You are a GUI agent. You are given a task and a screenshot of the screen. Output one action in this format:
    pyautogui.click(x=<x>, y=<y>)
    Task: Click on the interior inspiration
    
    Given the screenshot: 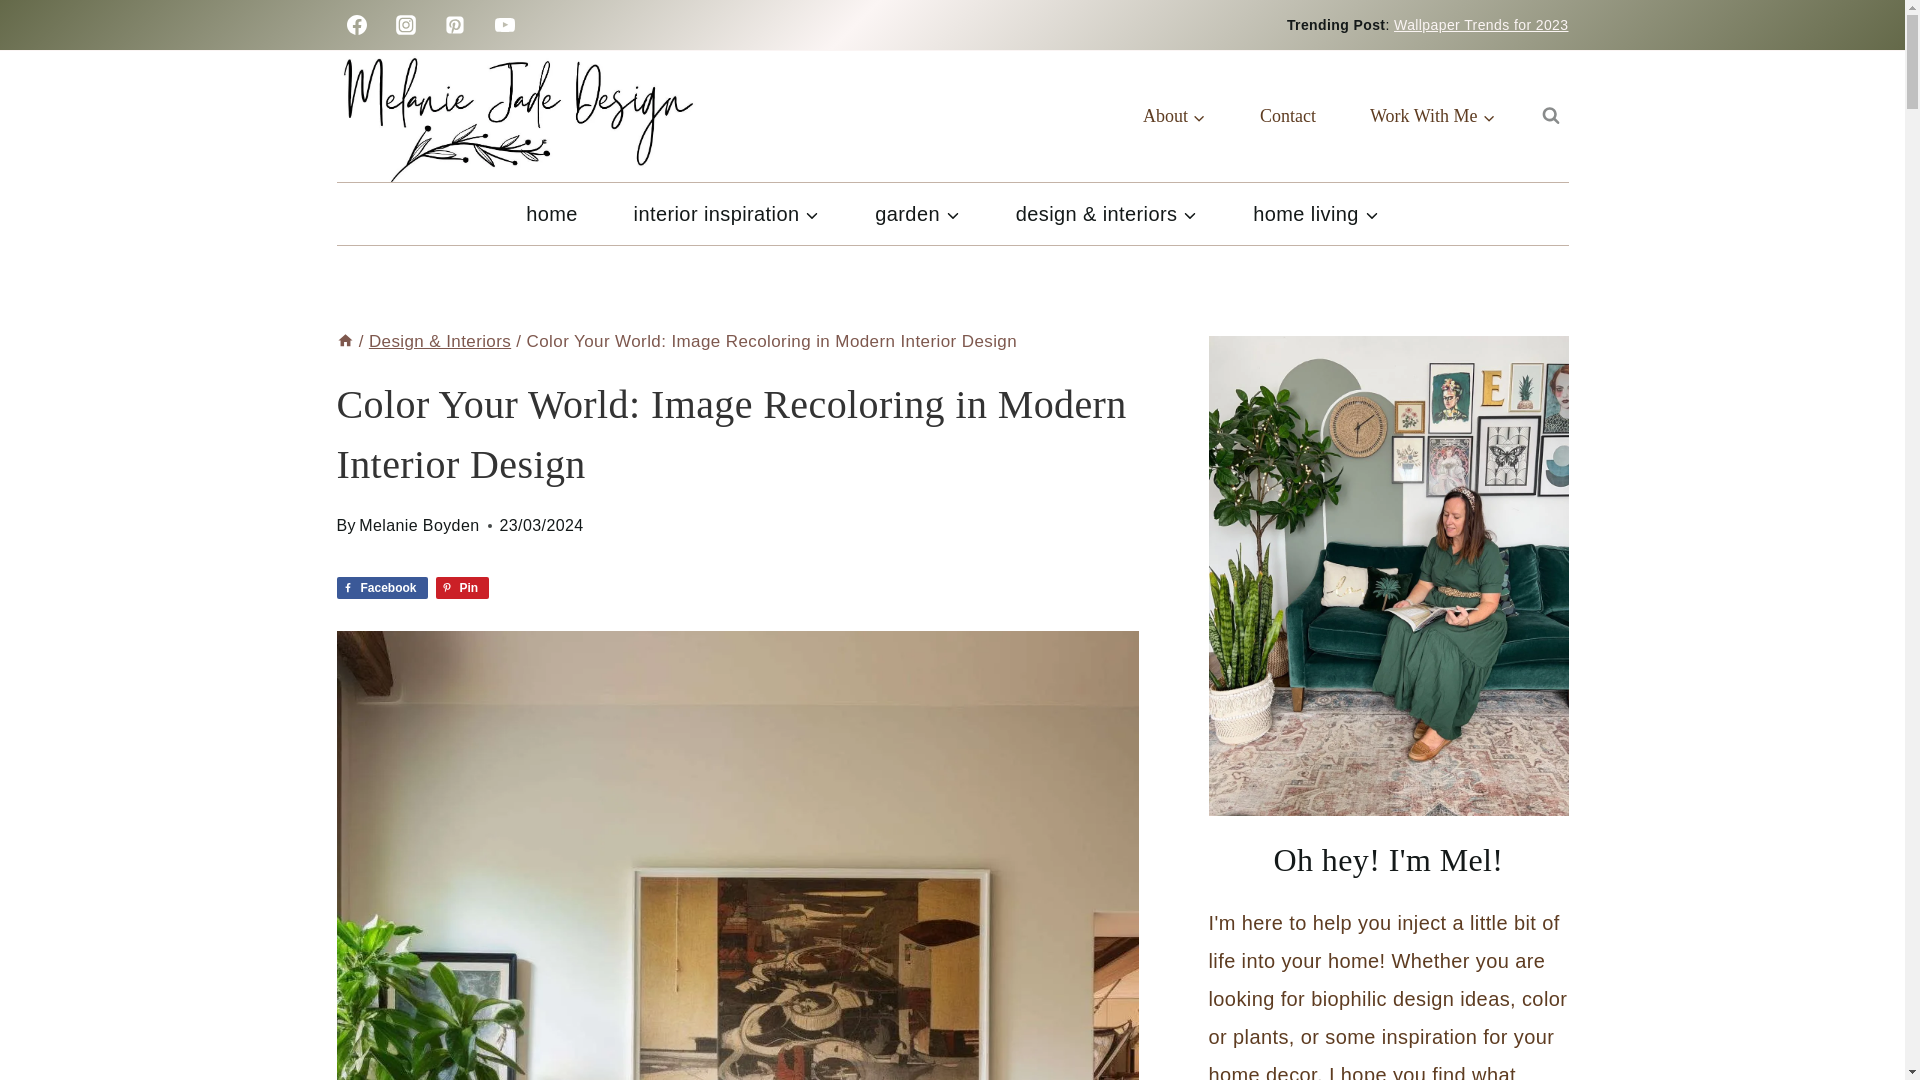 What is the action you would take?
    pyautogui.click(x=727, y=214)
    